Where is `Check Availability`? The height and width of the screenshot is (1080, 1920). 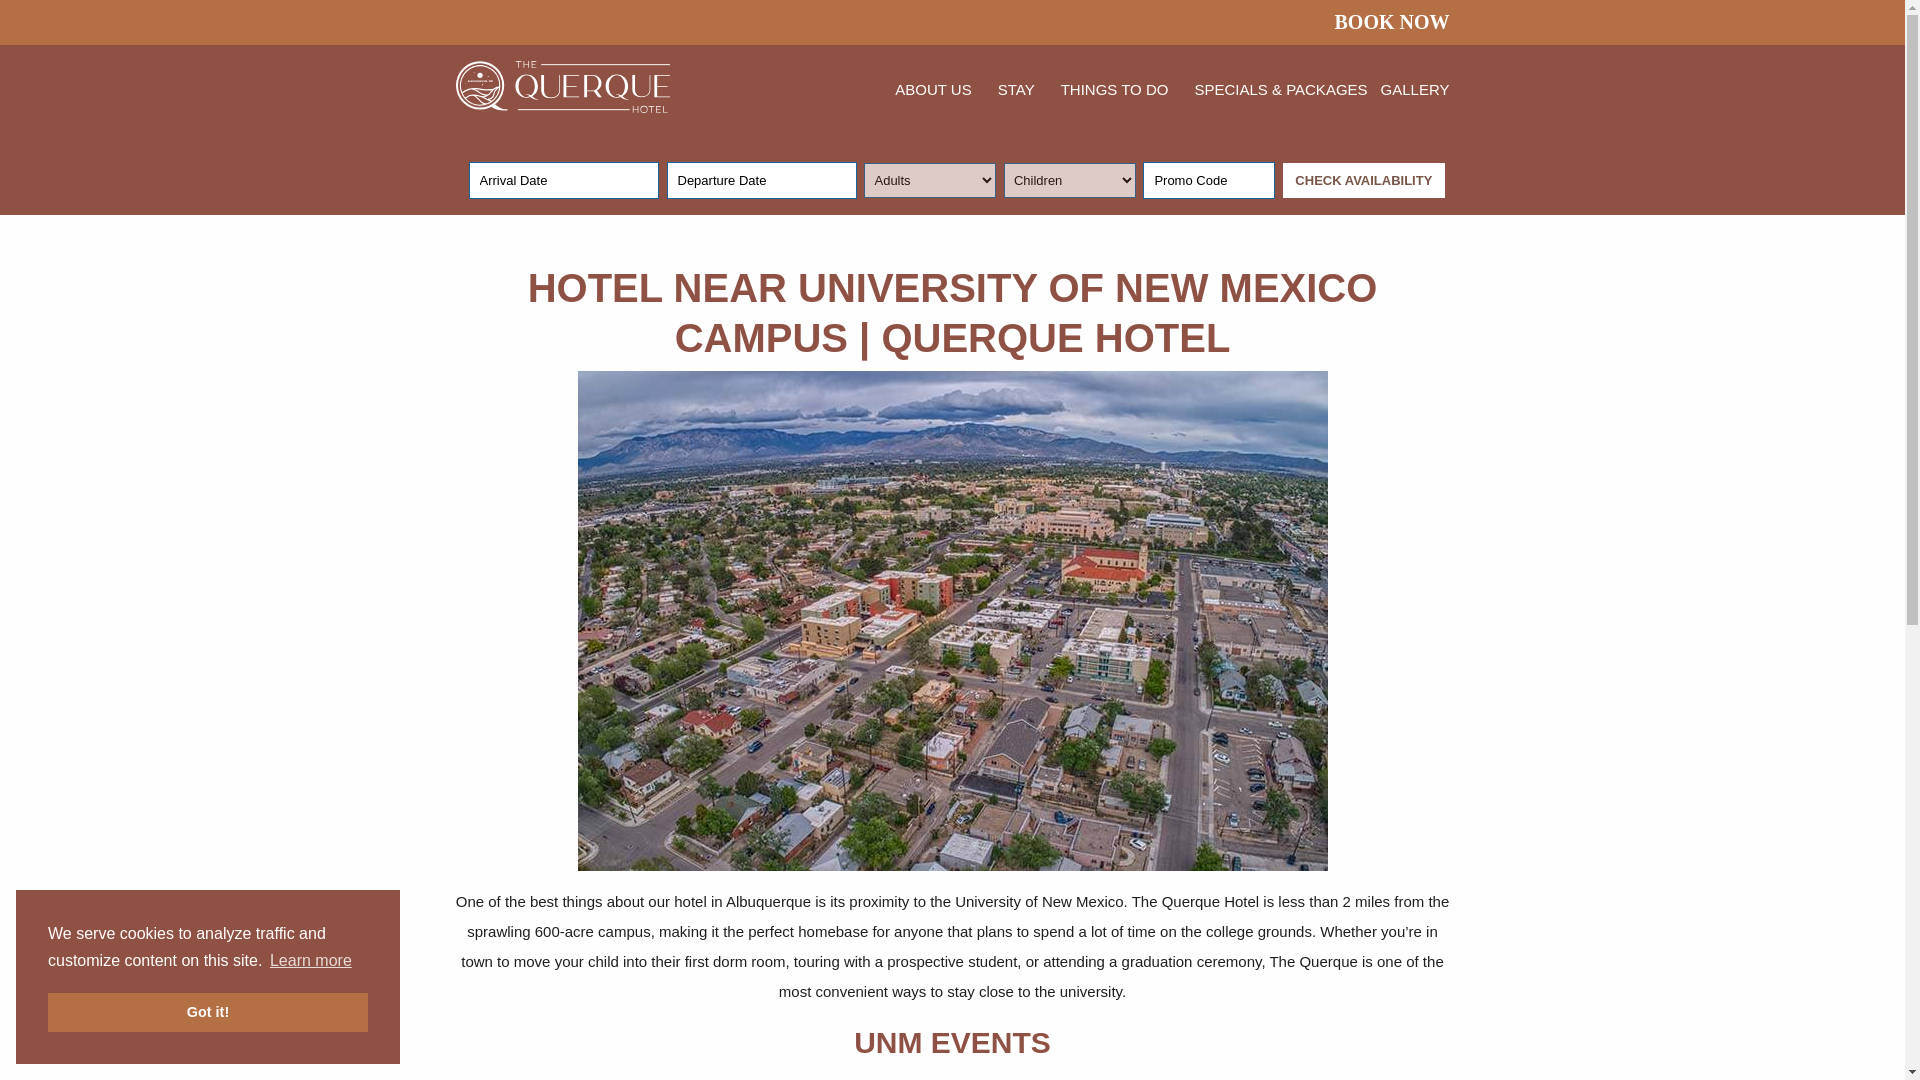 Check Availability is located at coordinates (1364, 180).